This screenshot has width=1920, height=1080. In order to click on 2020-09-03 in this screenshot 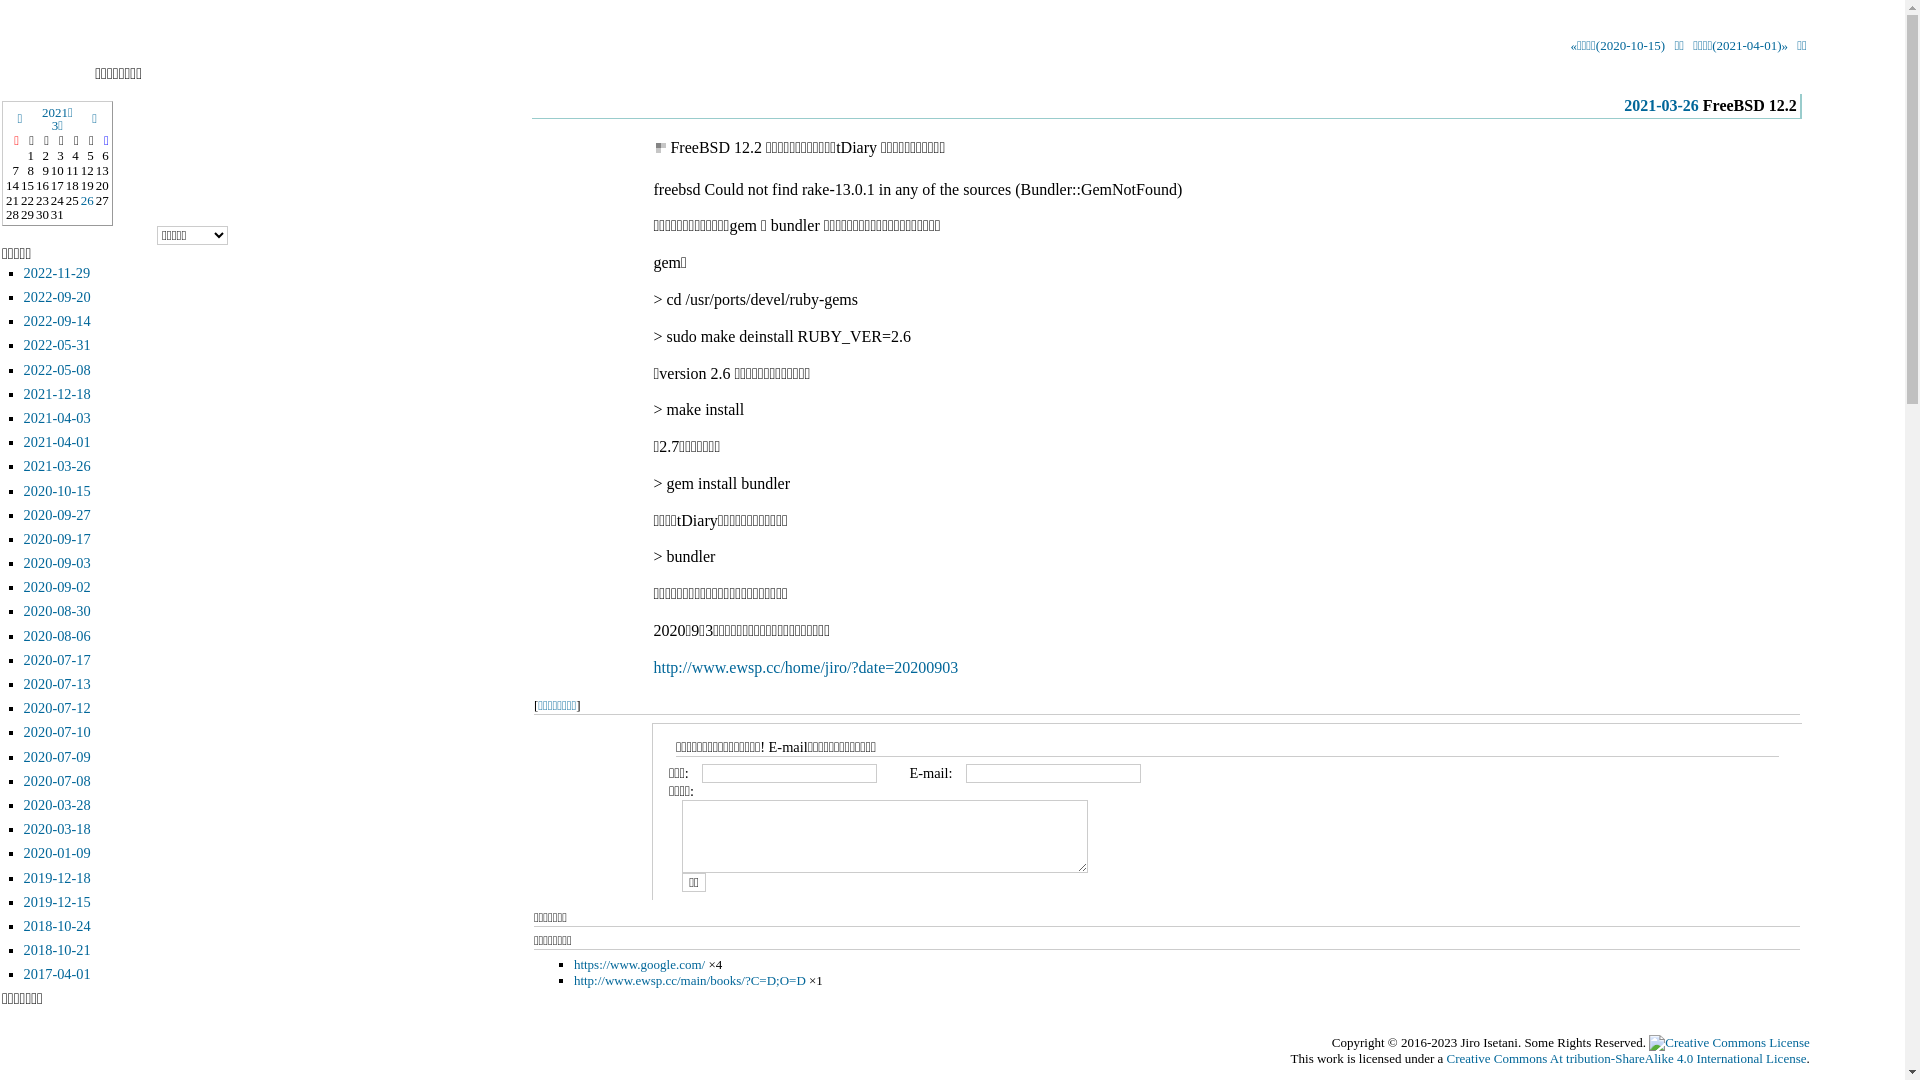, I will do `click(58, 563)`.